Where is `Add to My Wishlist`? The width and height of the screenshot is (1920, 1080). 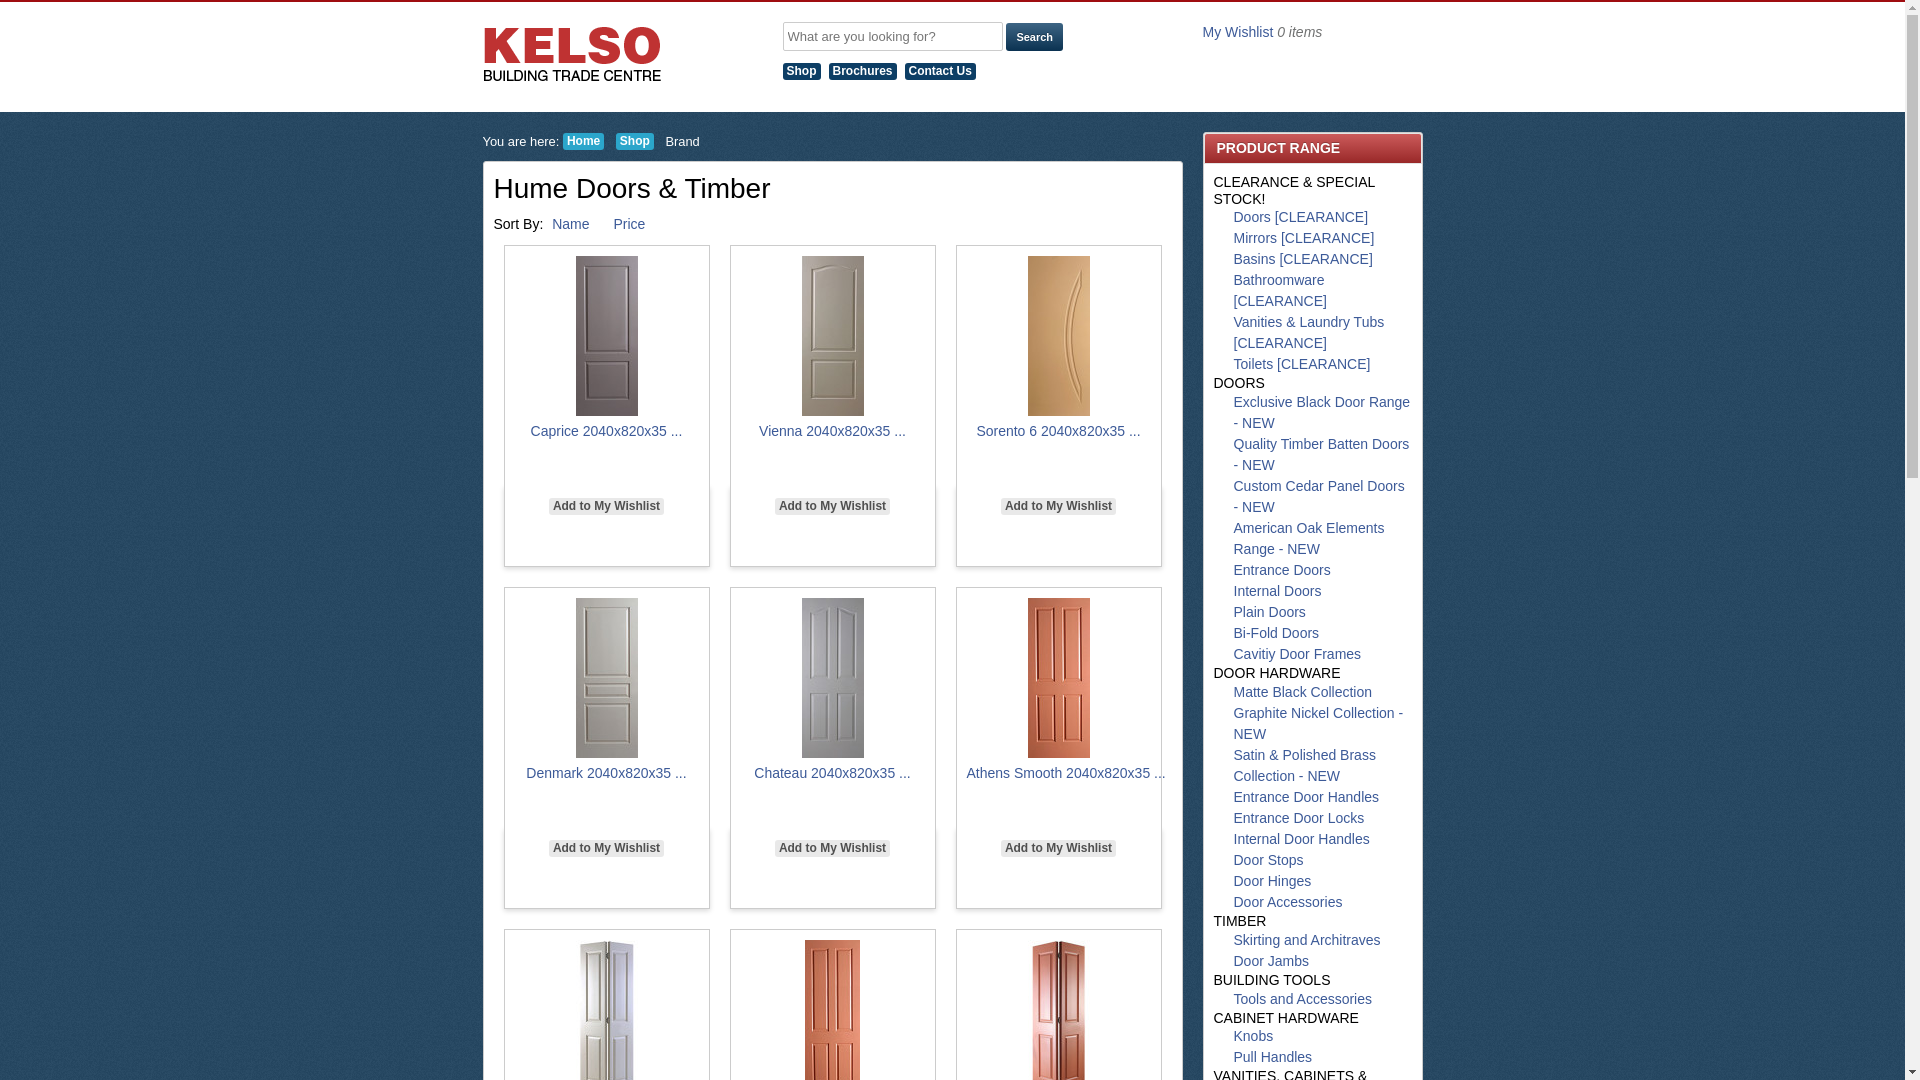 Add to My Wishlist is located at coordinates (832, 506).